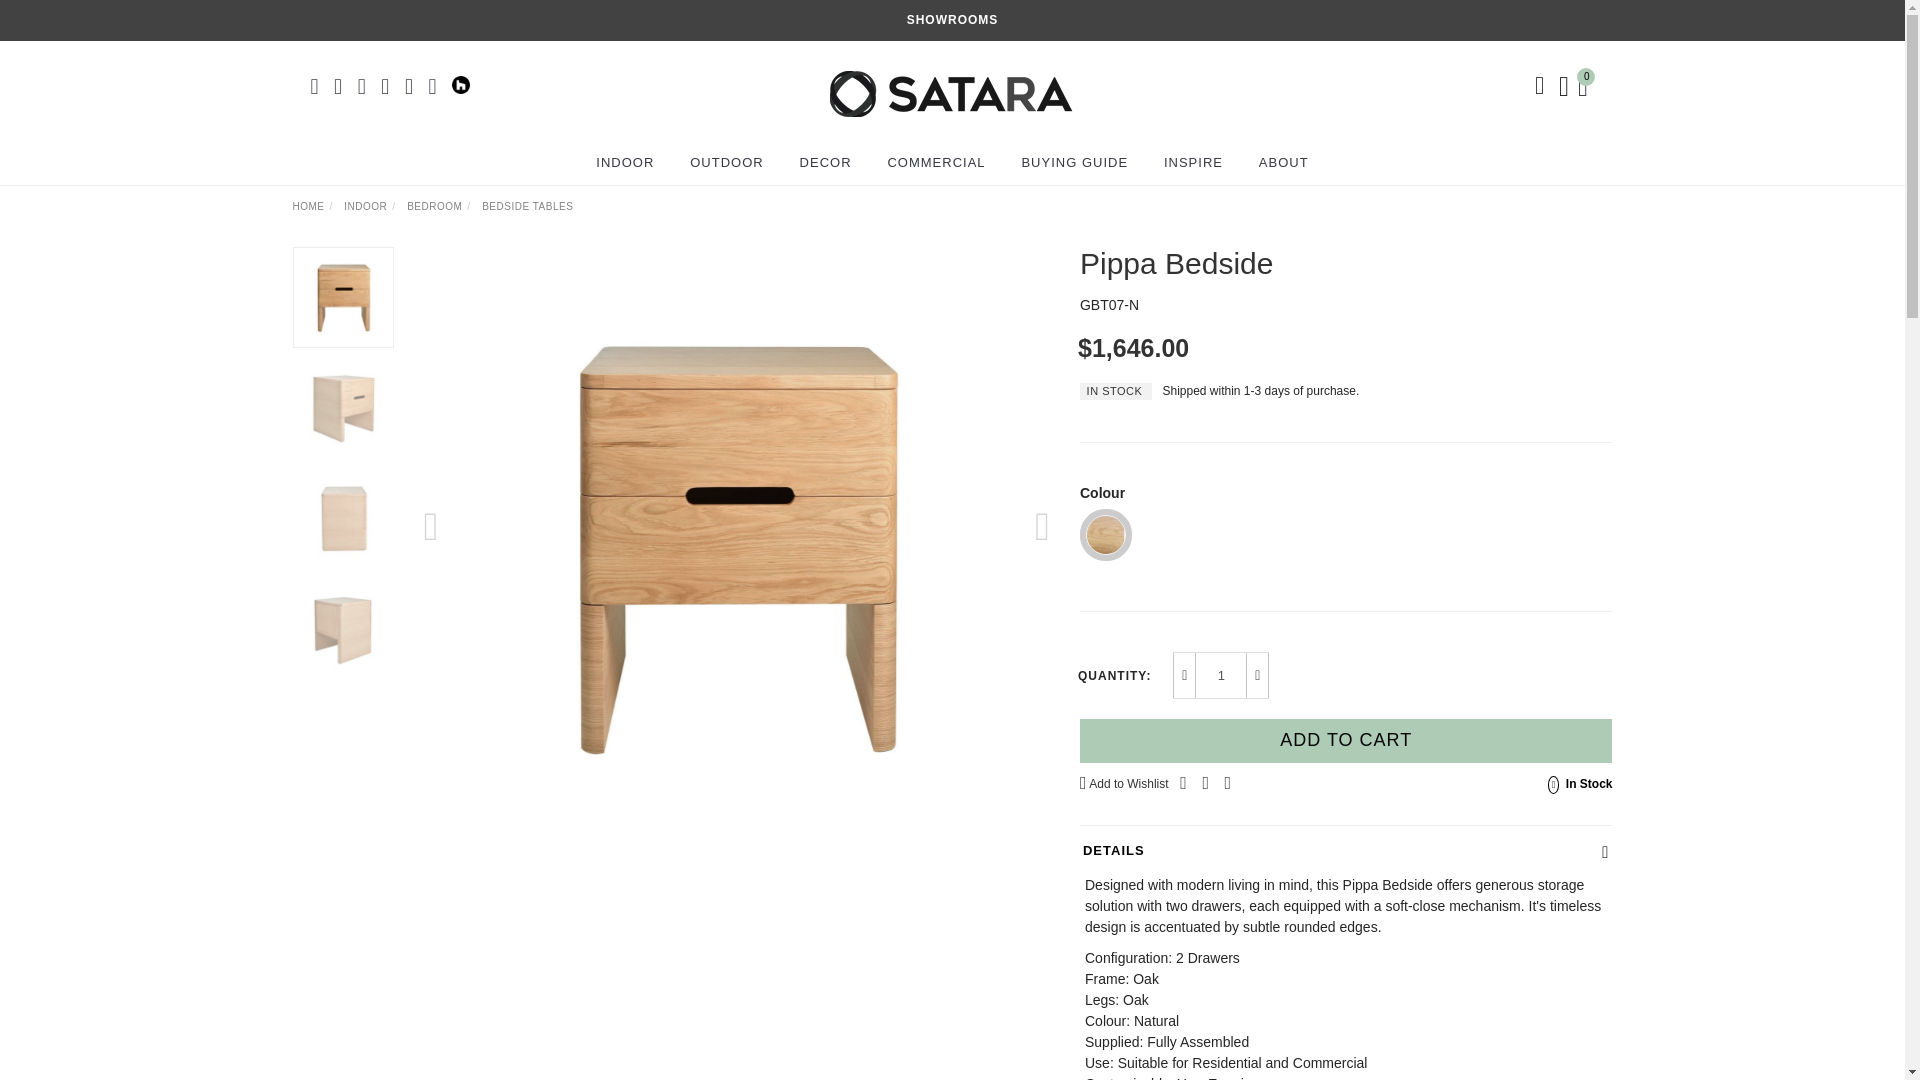  I want to click on Add Pippa Bedside to Cart, so click(1346, 740).